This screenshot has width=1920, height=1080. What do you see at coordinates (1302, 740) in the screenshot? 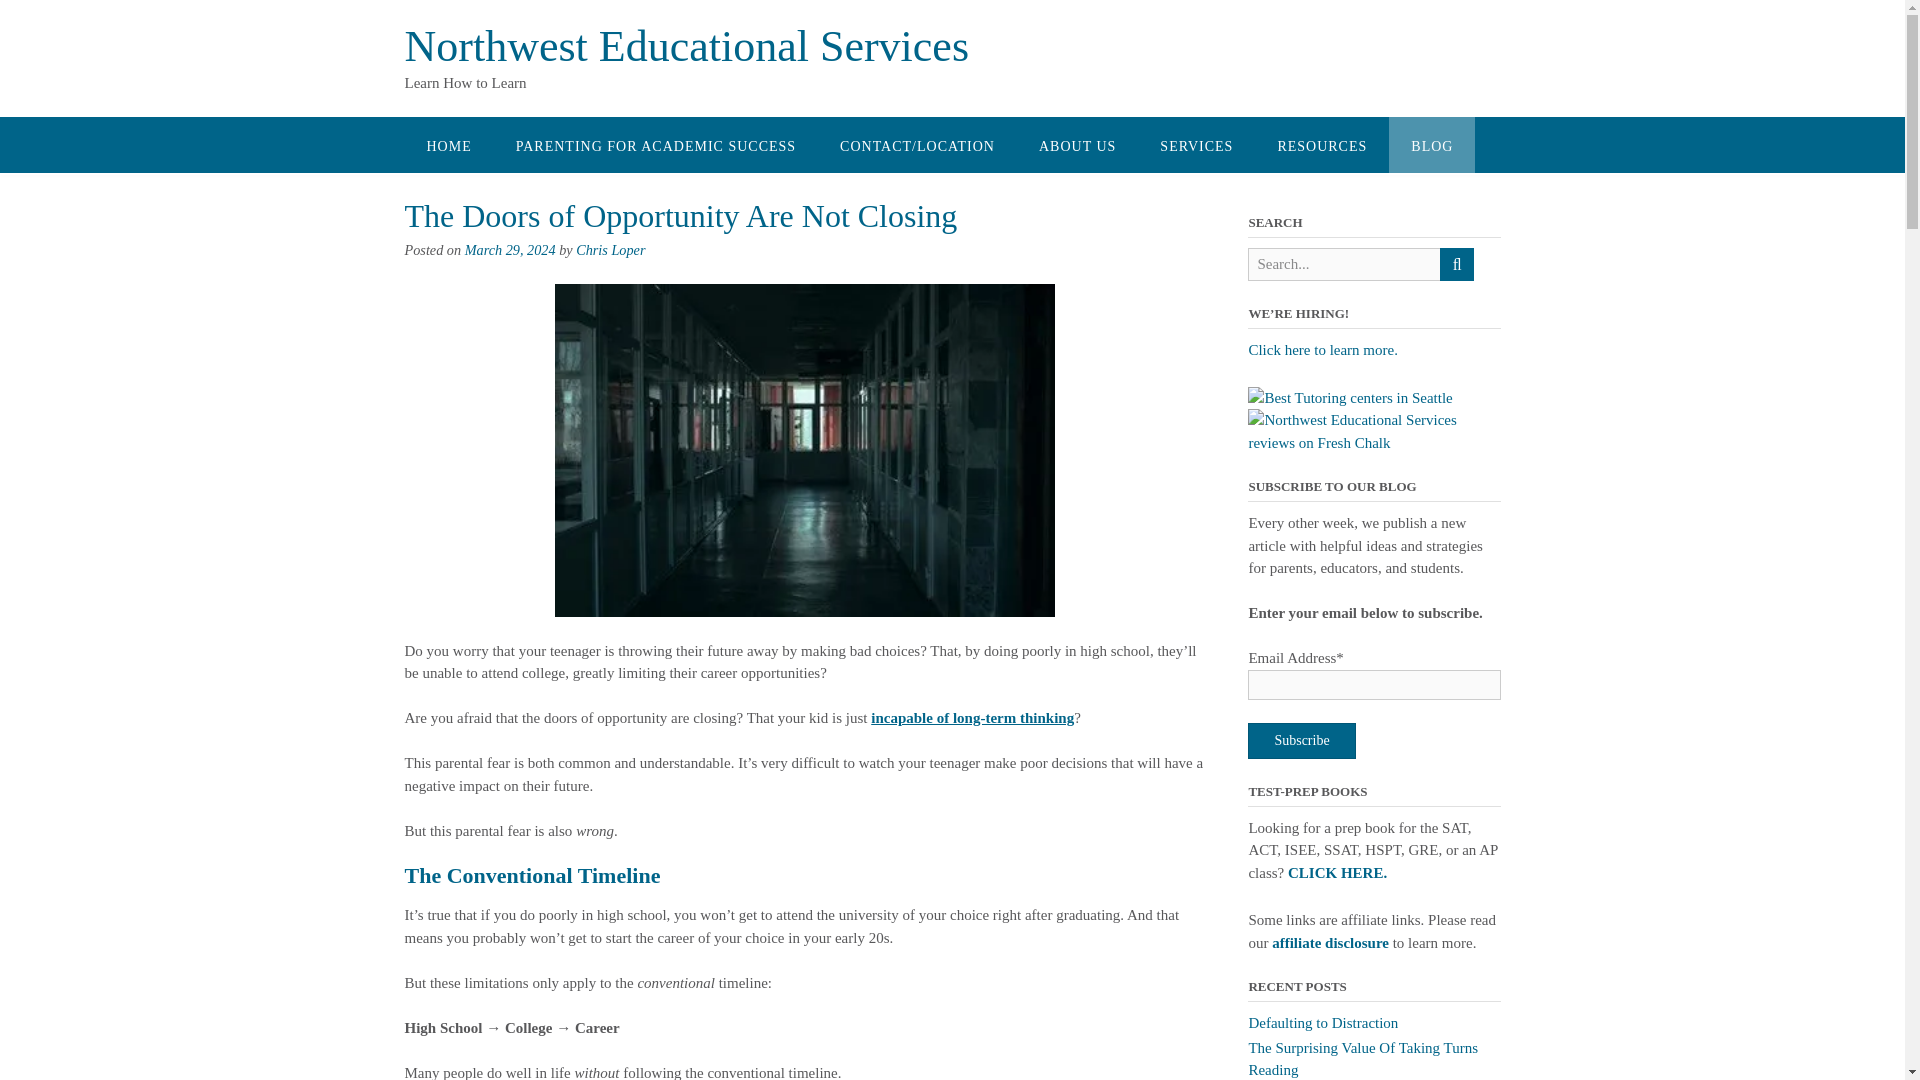
I see `Subscribe` at bounding box center [1302, 740].